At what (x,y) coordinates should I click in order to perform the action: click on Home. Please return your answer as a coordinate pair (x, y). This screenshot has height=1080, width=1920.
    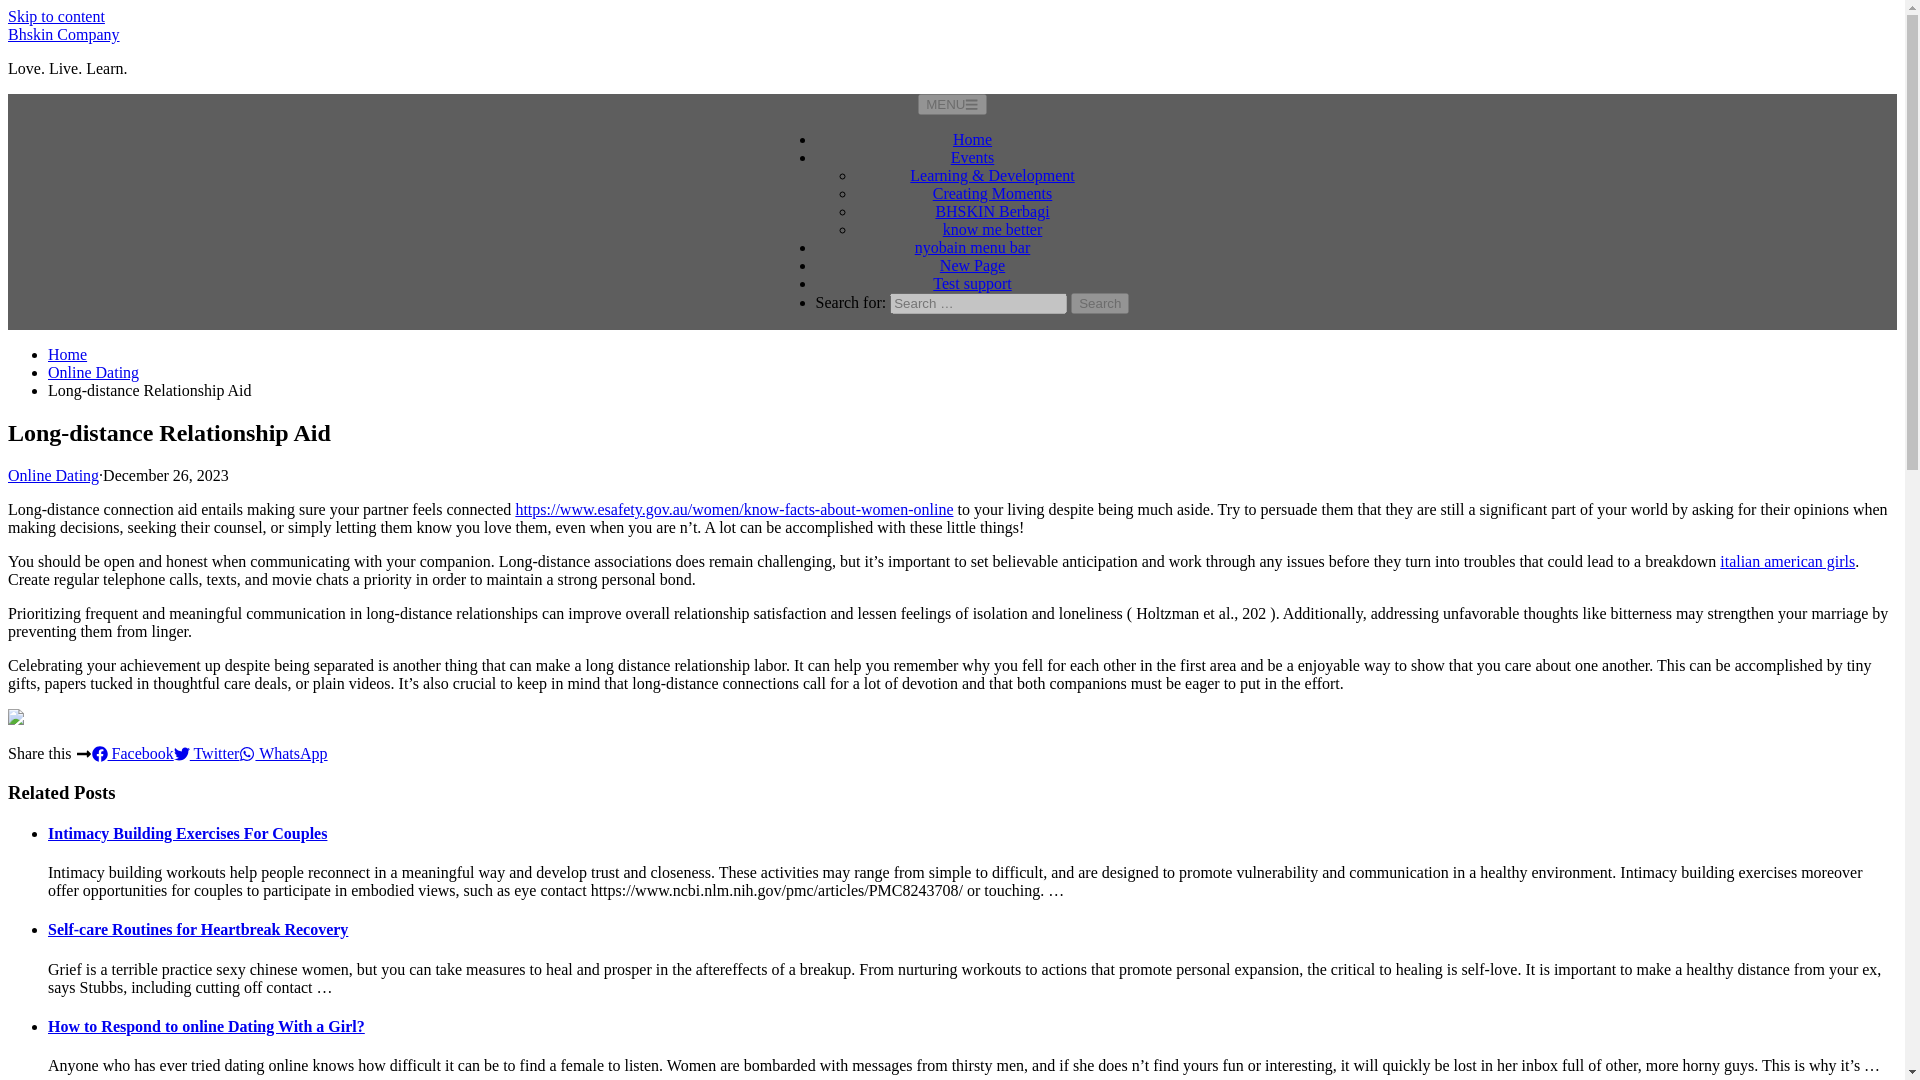
    Looking at the image, I should click on (67, 354).